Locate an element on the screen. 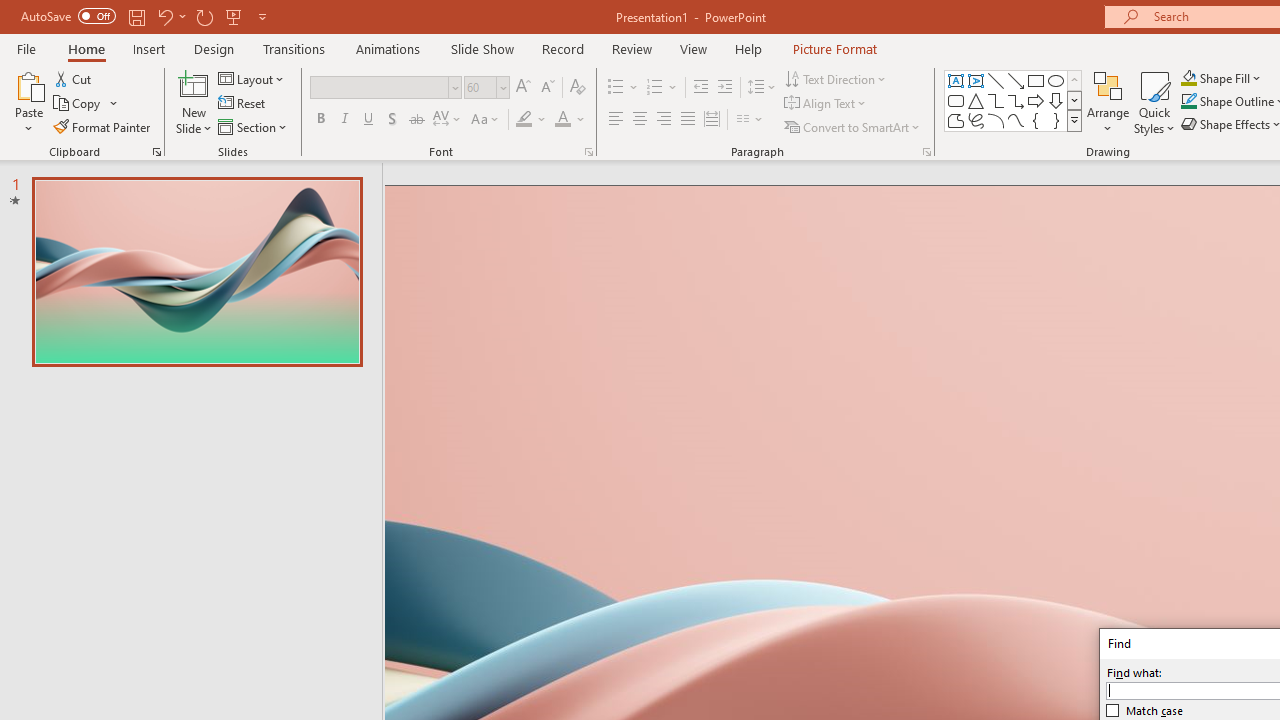  Text Direction is located at coordinates (836, 78).